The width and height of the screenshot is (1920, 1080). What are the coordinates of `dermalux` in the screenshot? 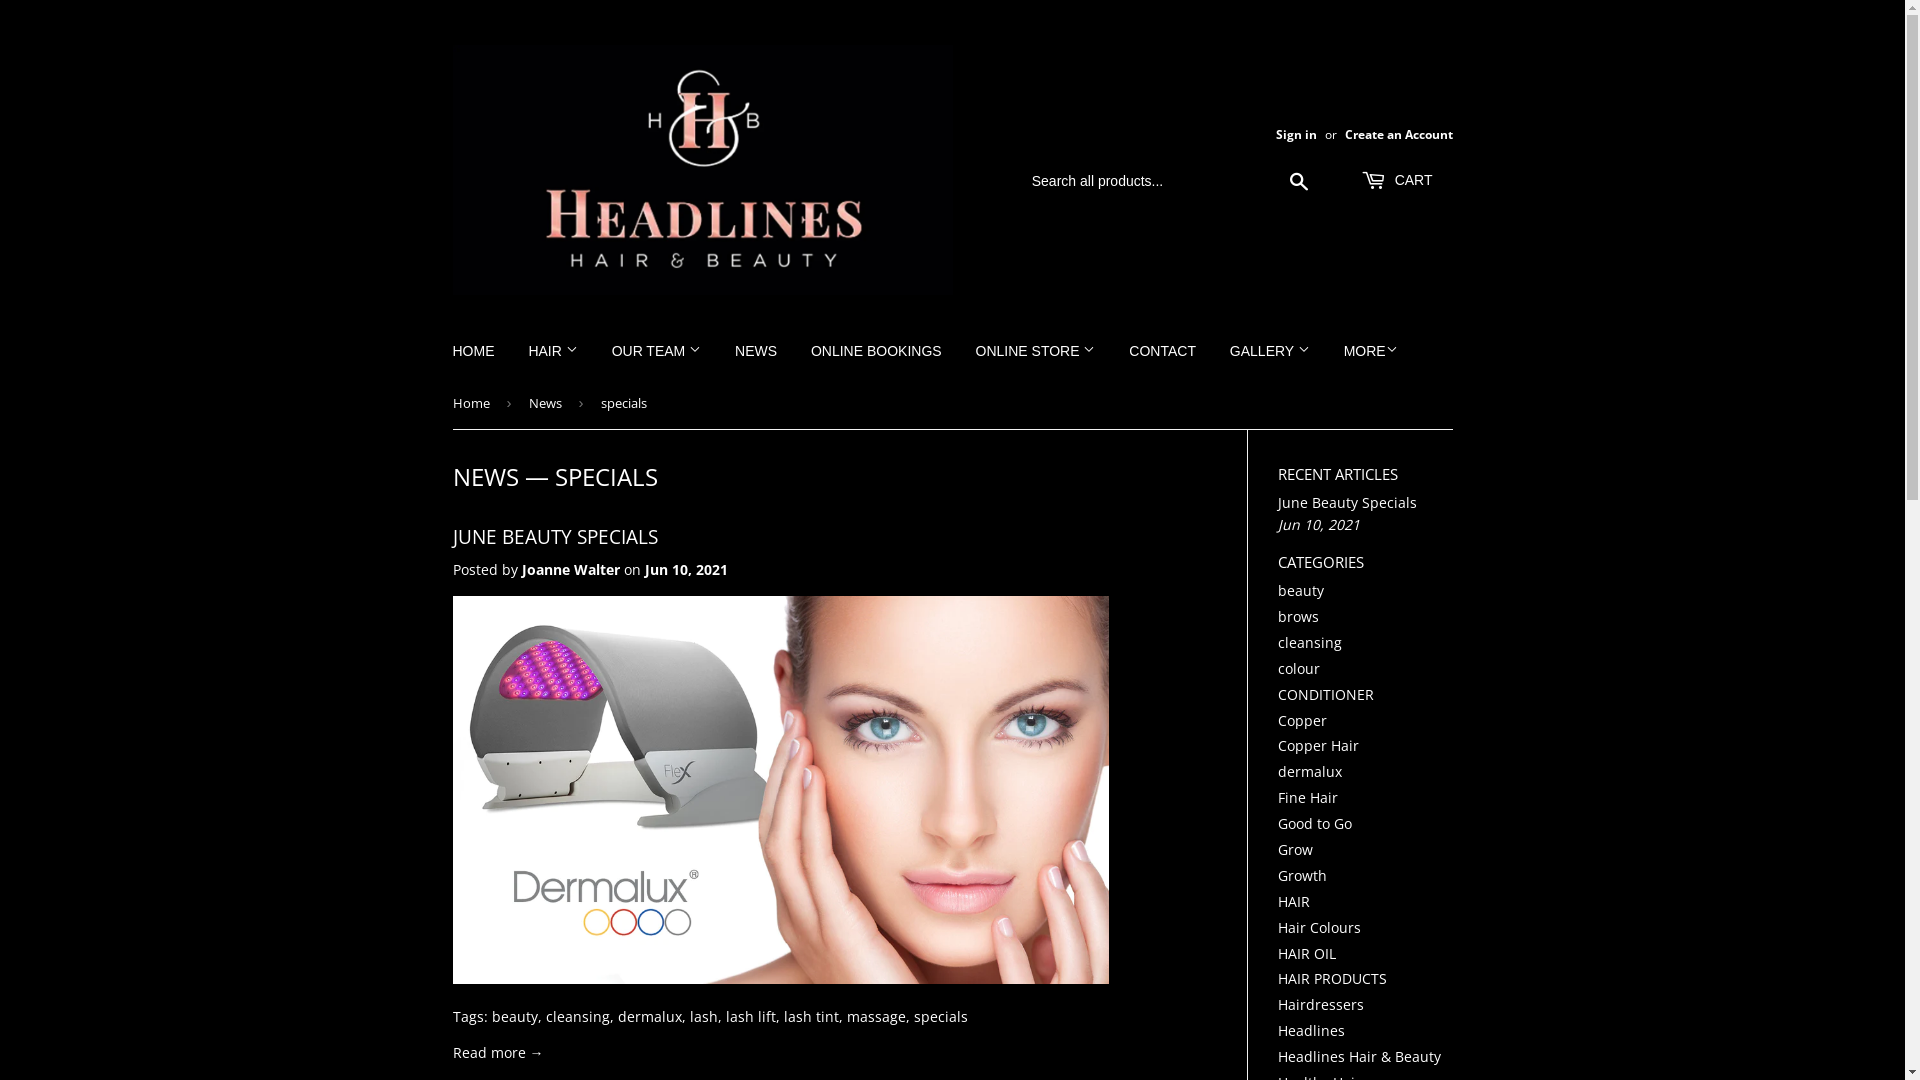 It's located at (1310, 772).